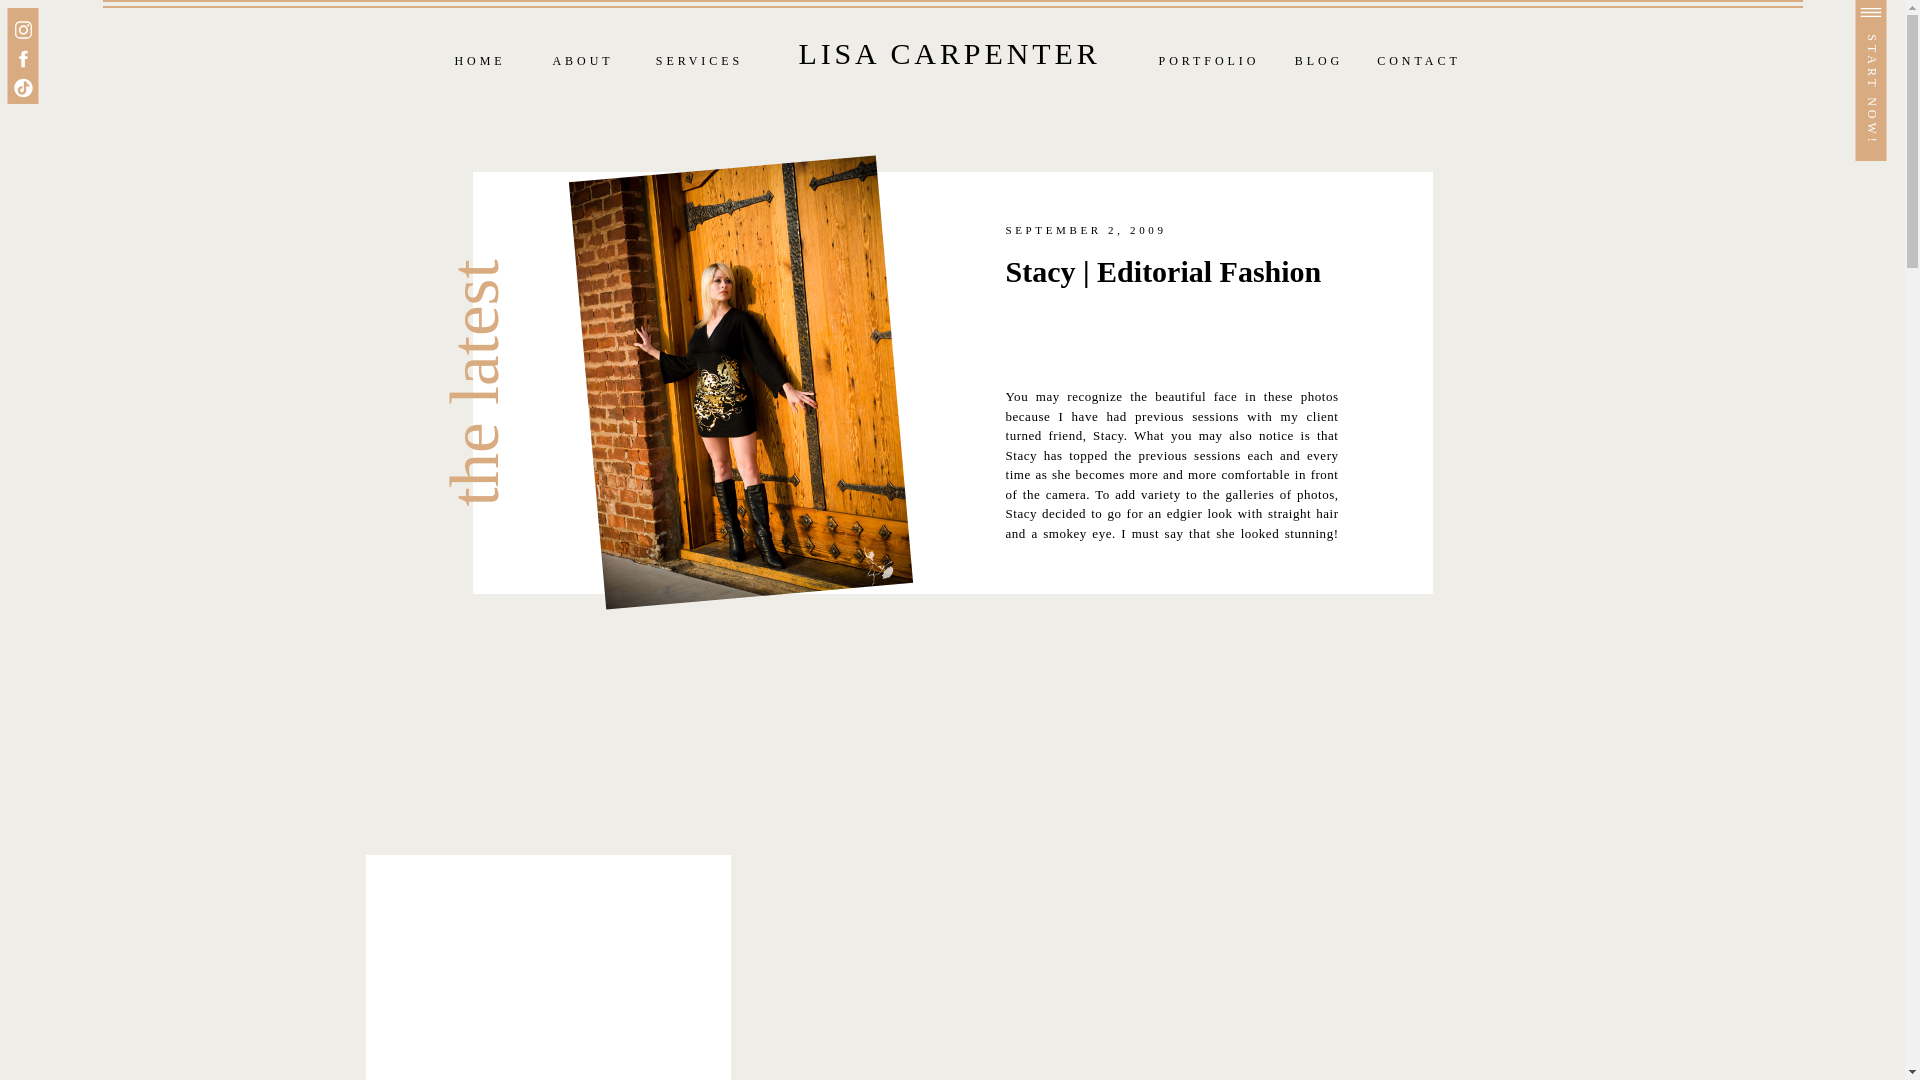  What do you see at coordinates (480, 62) in the screenshot?
I see `HOME` at bounding box center [480, 62].